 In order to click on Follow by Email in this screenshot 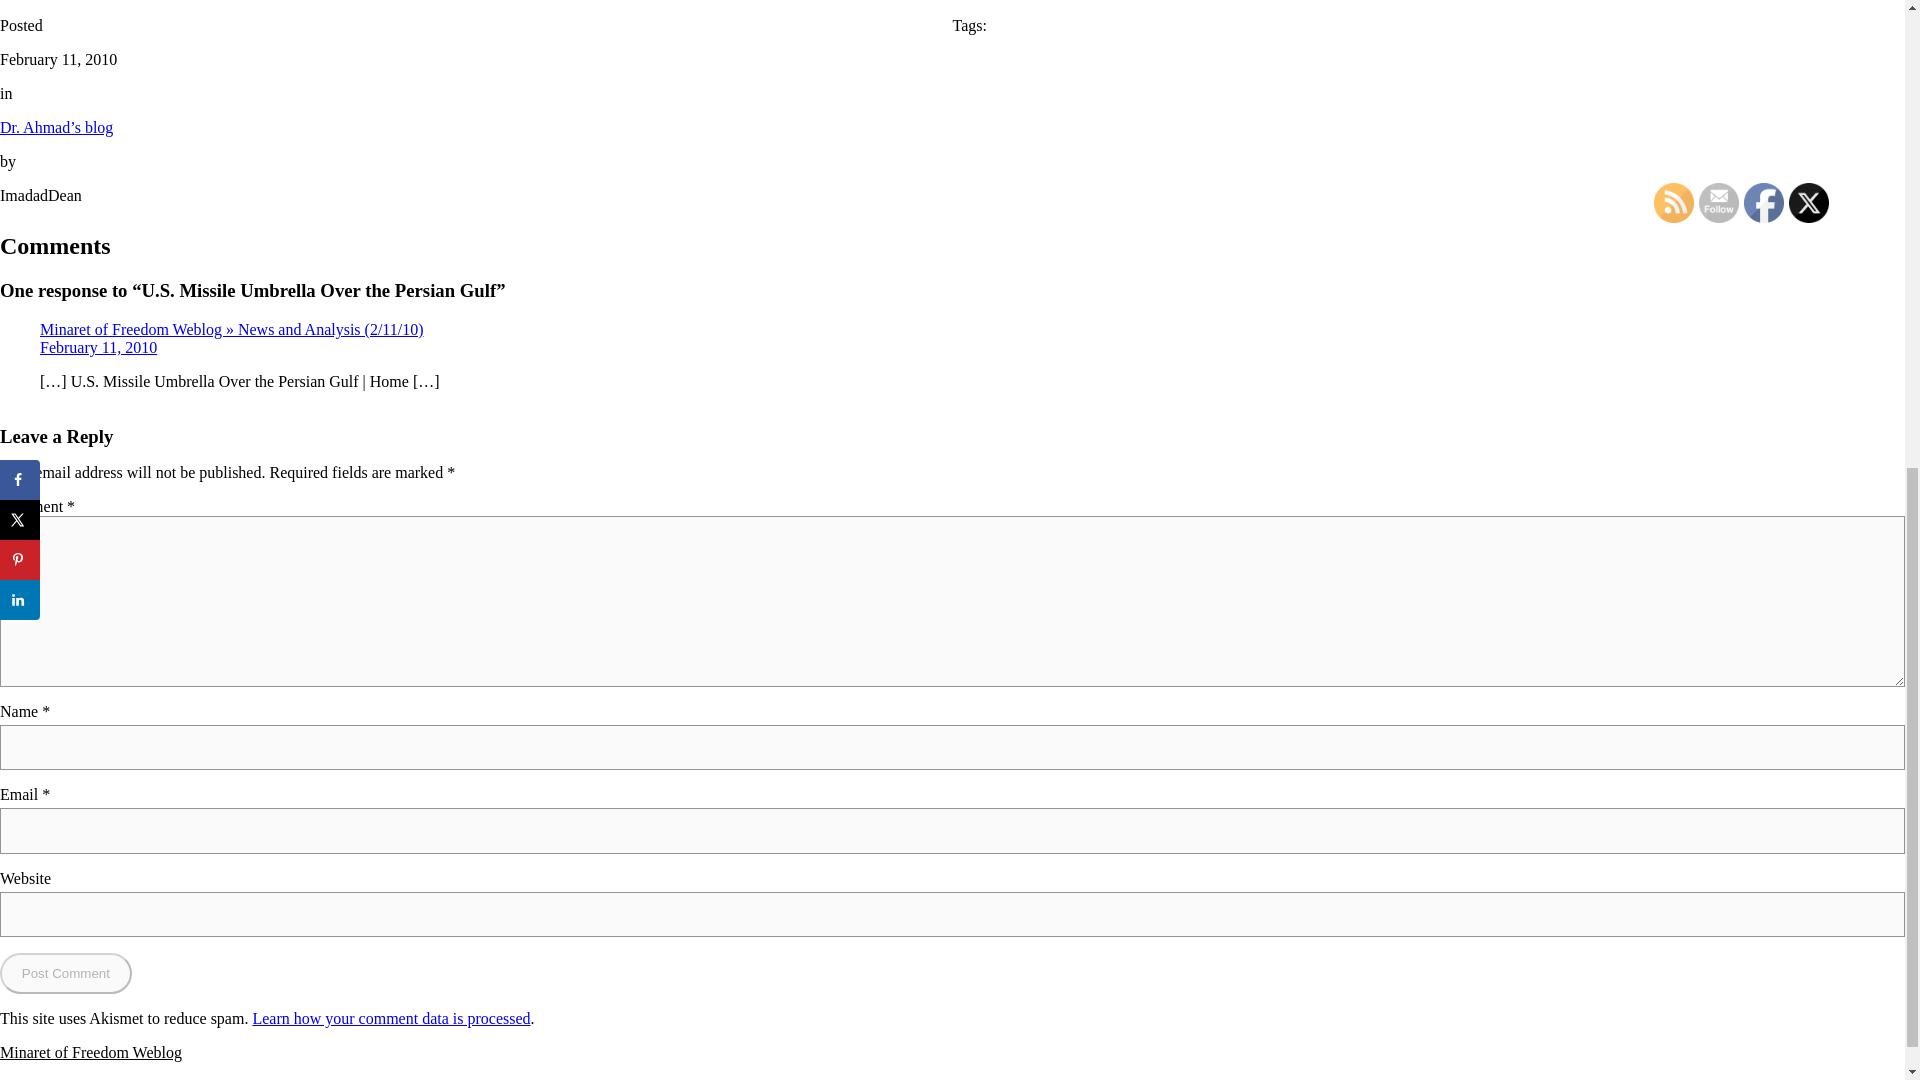, I will do `click(1719, 202)`.